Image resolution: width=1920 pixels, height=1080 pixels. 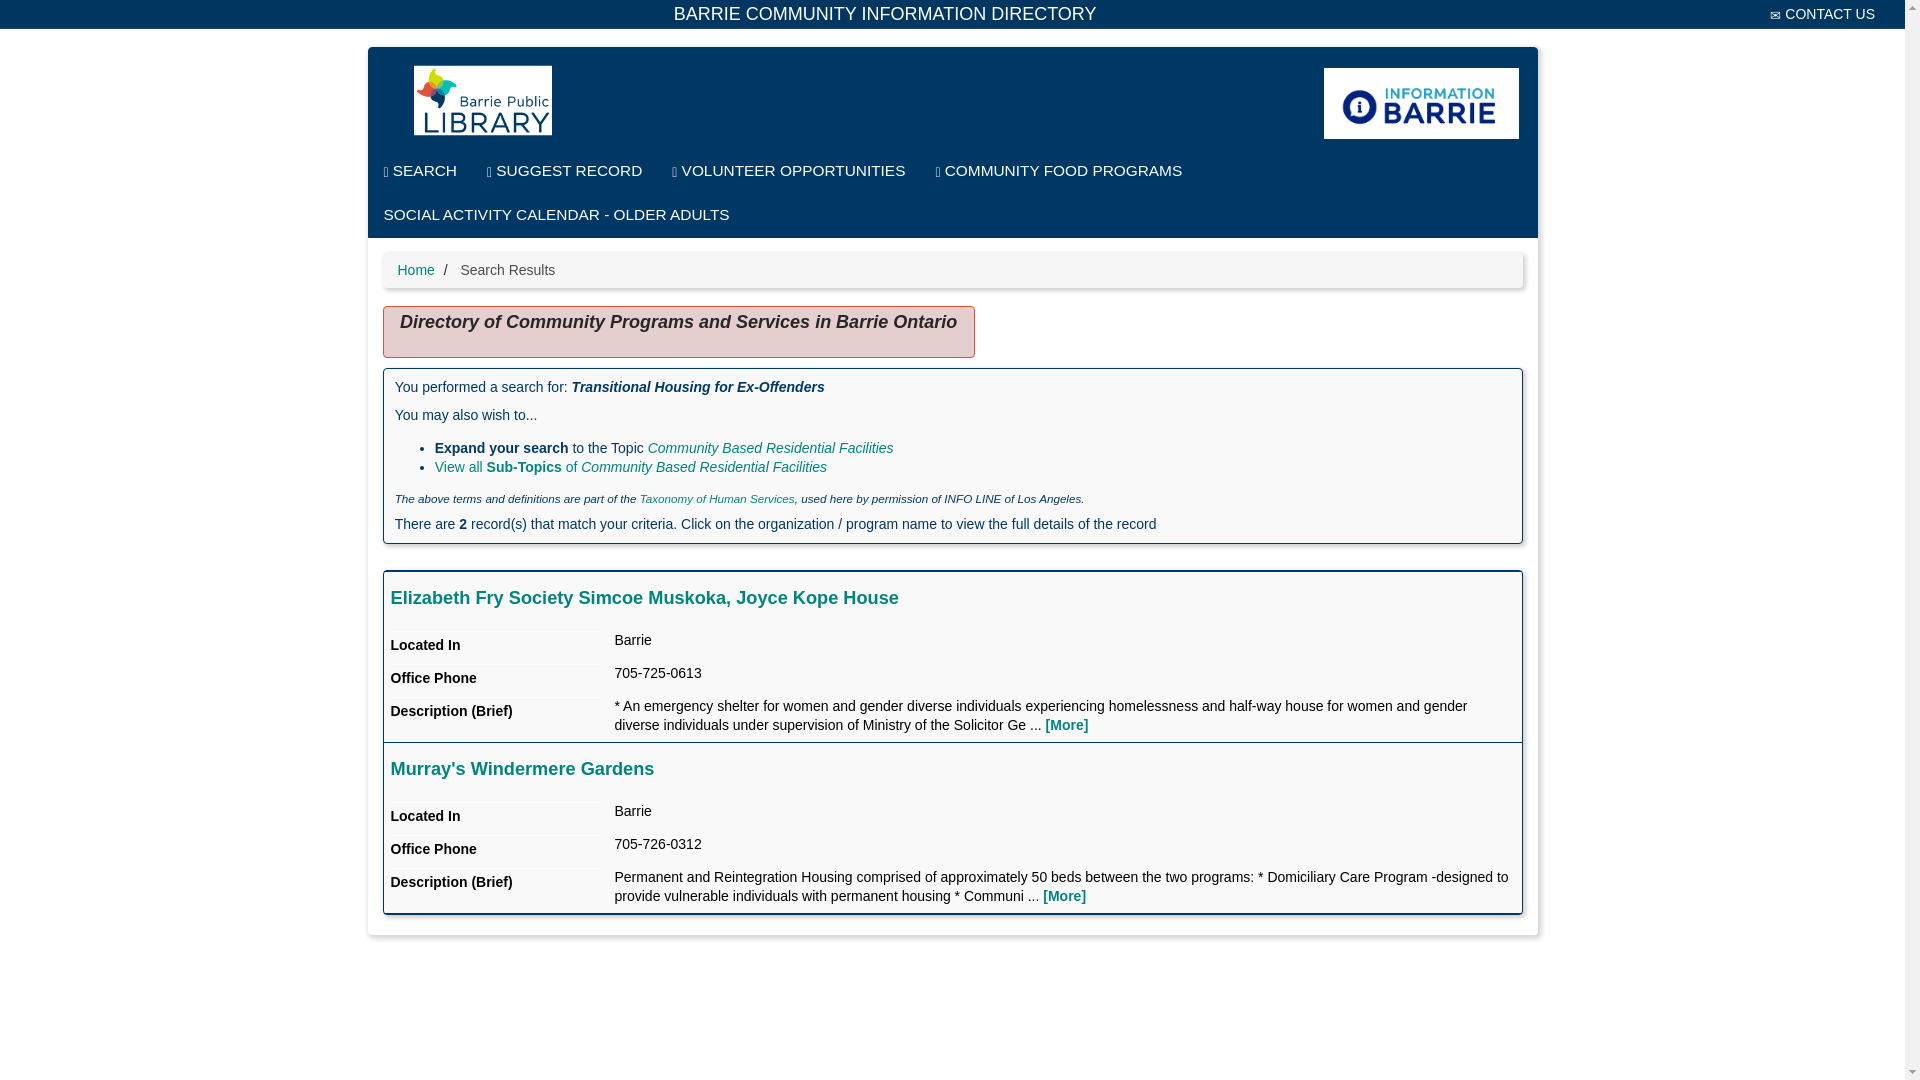 I want to click on SUGGEST RECORD, so click(x=564, y=171).